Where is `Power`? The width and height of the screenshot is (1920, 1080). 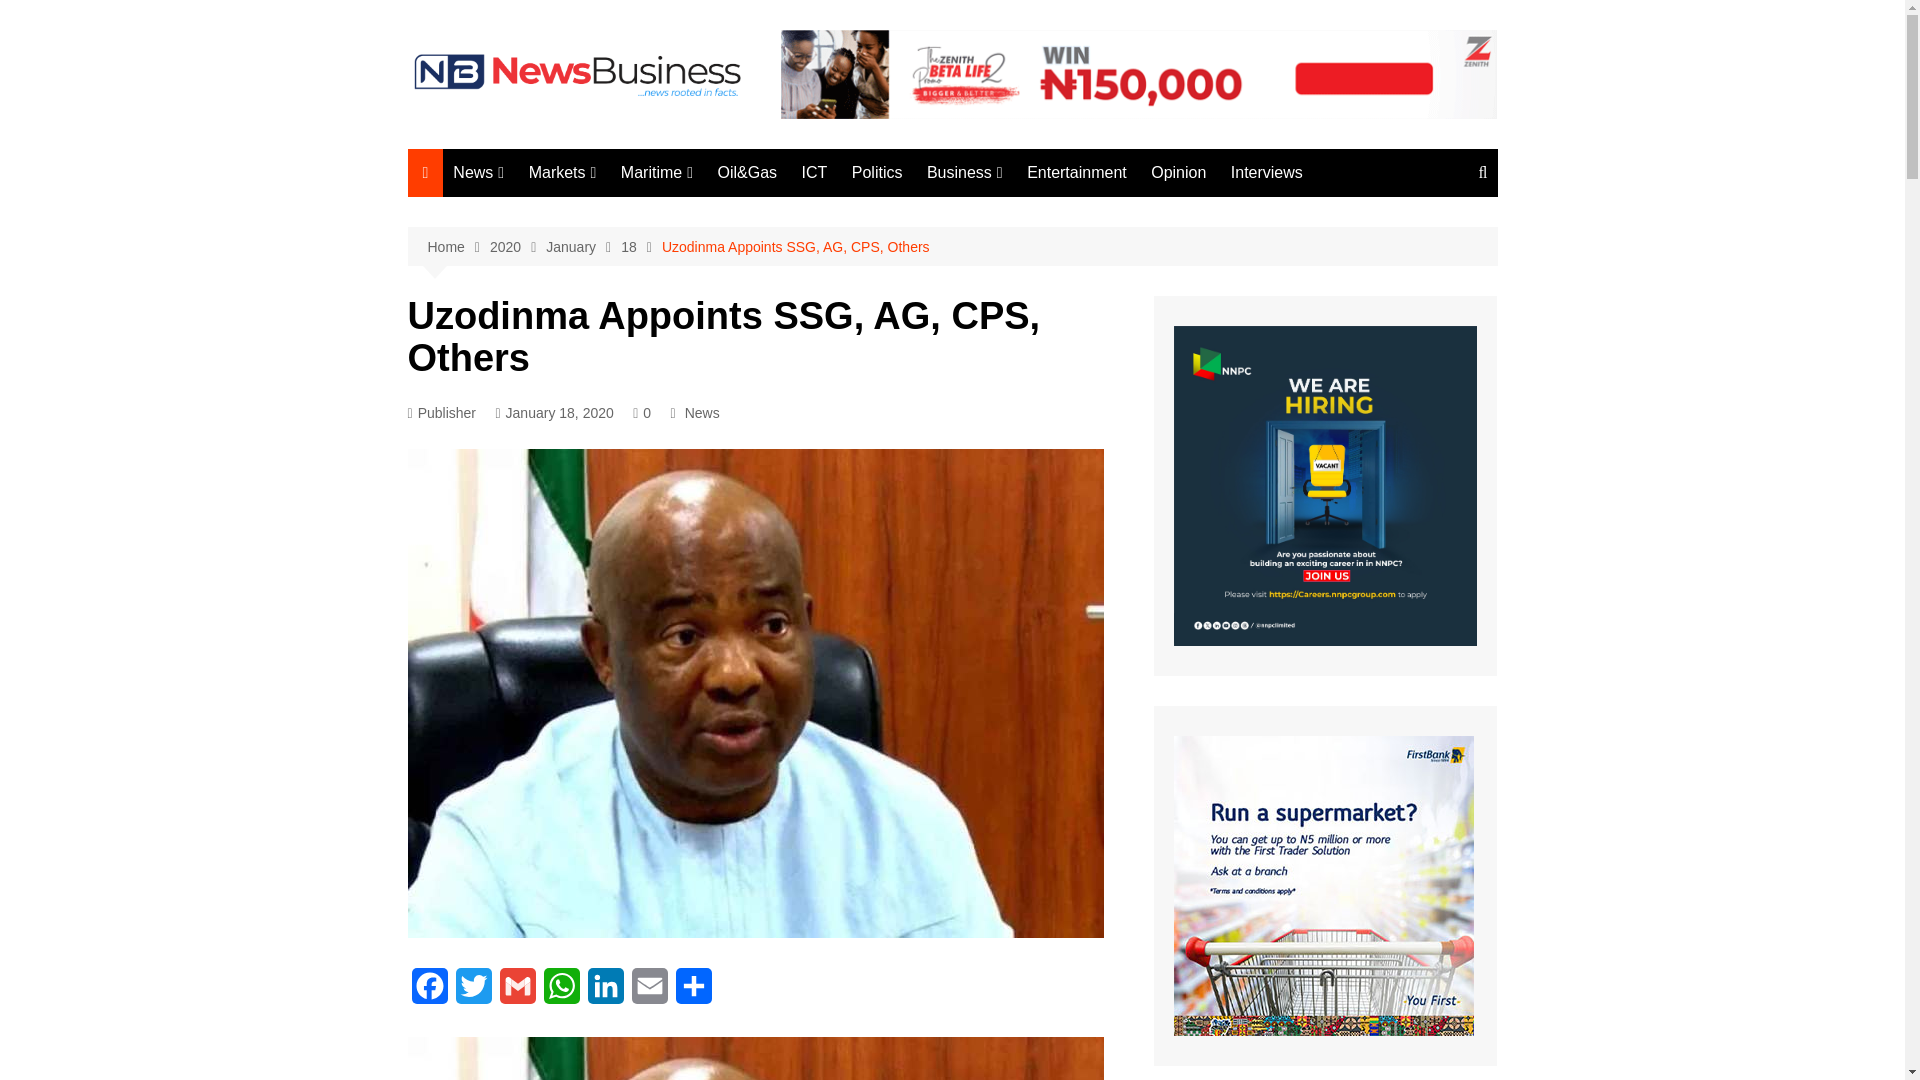 Power is located at coordinates (1246, 247).